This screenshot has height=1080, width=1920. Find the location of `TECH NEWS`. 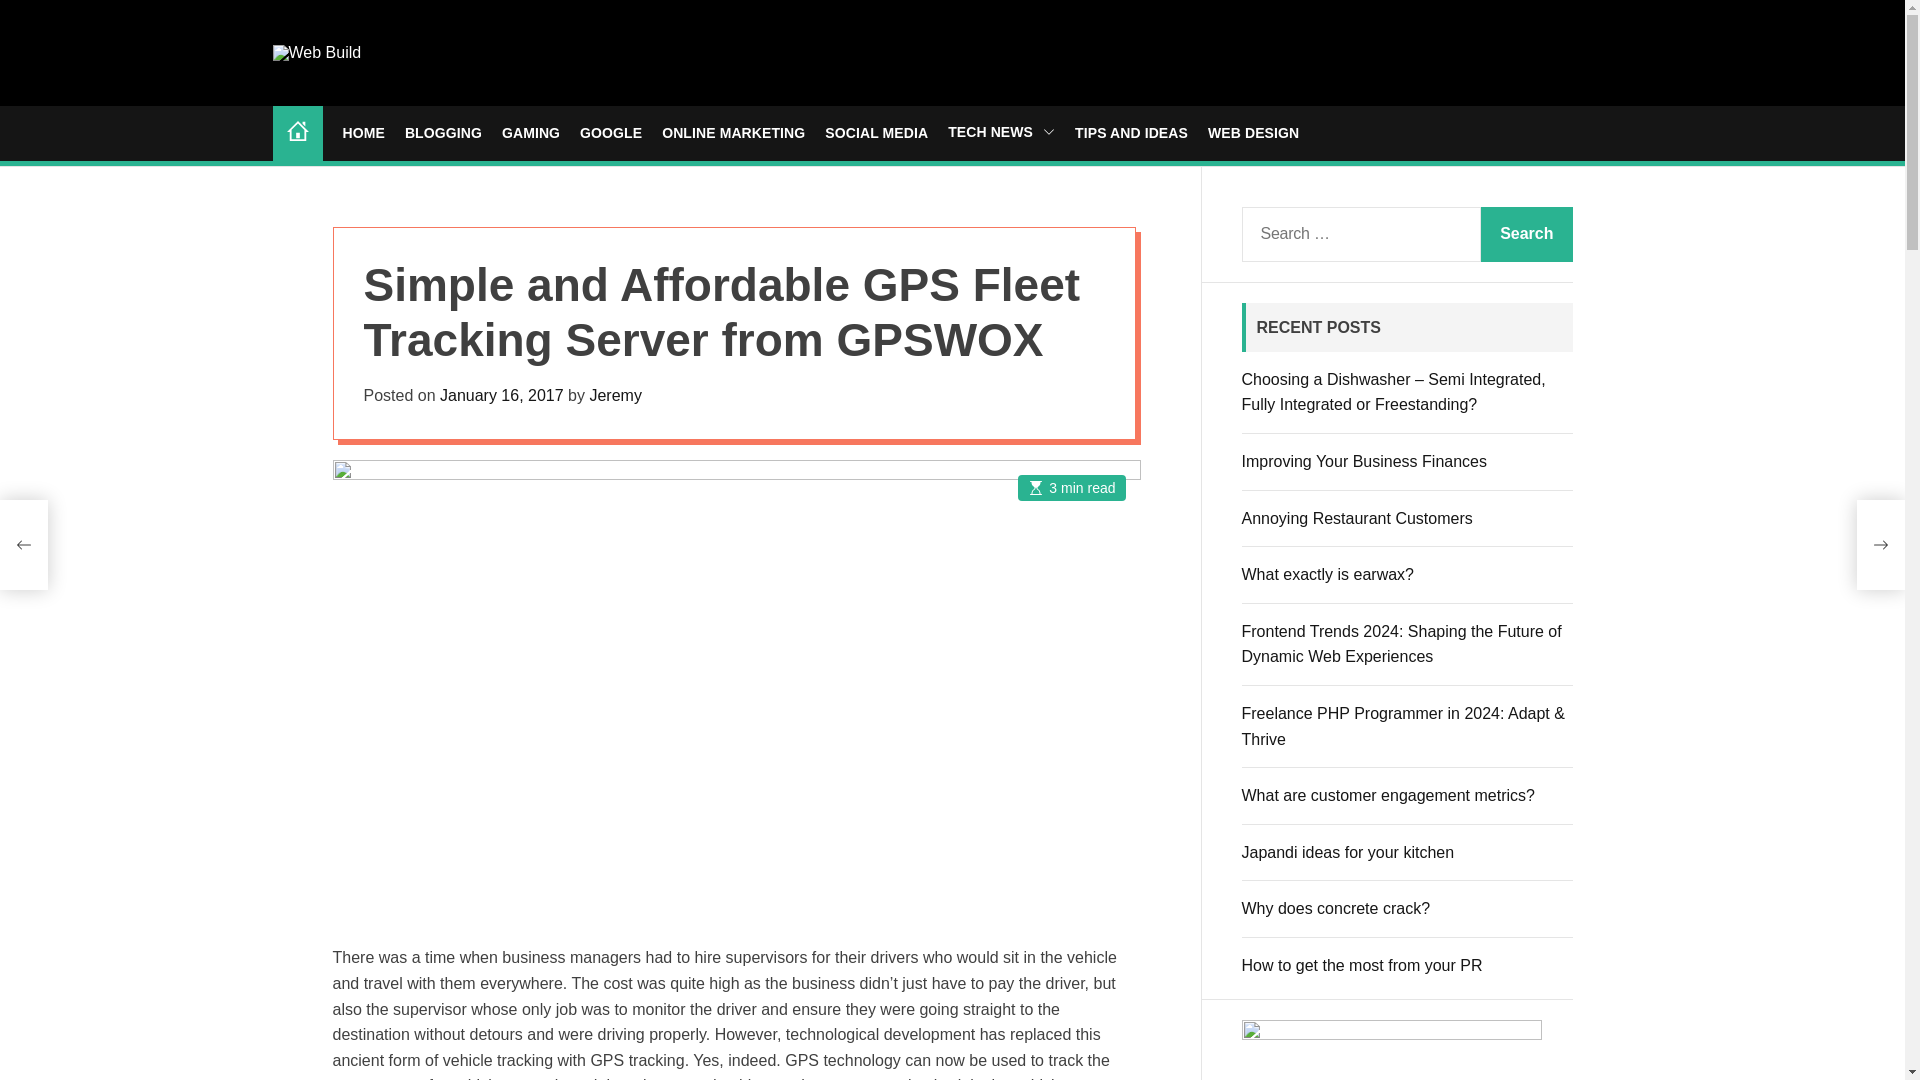

TECH NEWS is located at coordinates (1001, 133).